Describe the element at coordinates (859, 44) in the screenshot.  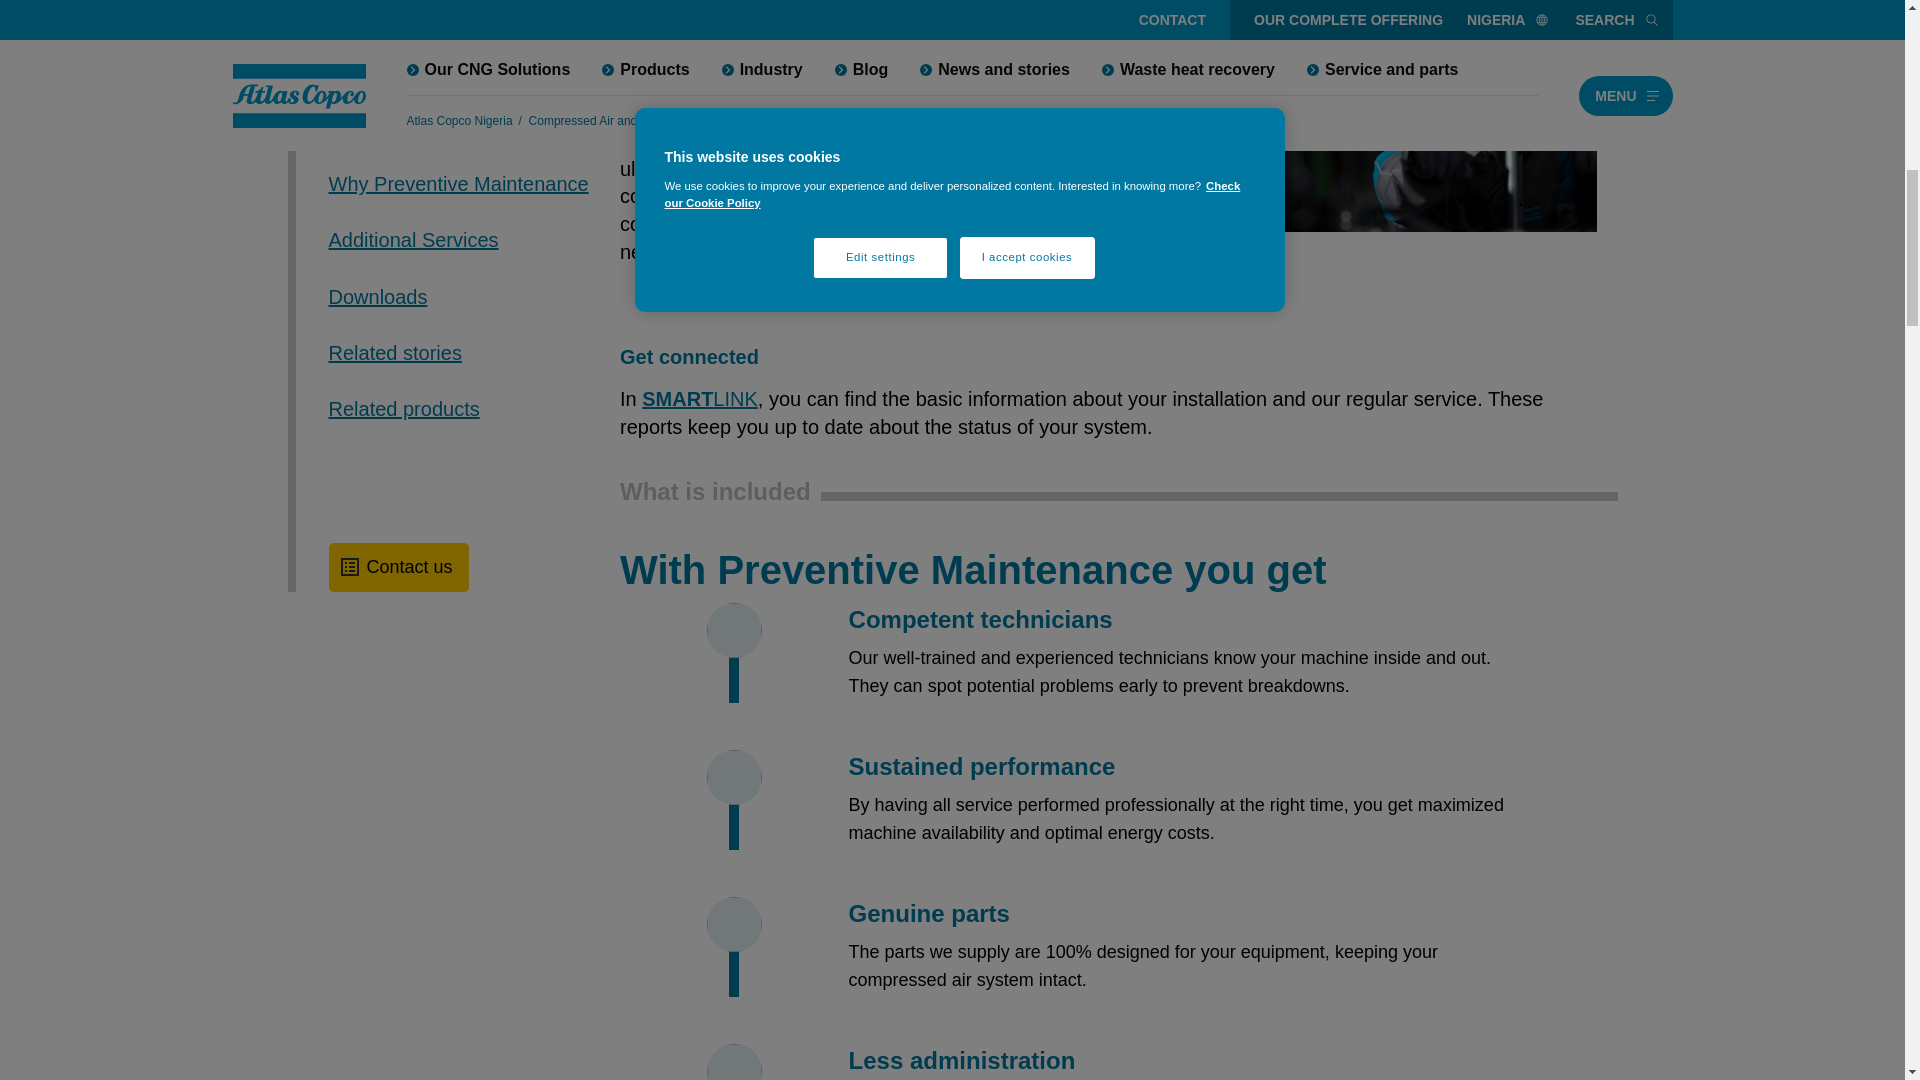
I see `Service technicians` at that location.